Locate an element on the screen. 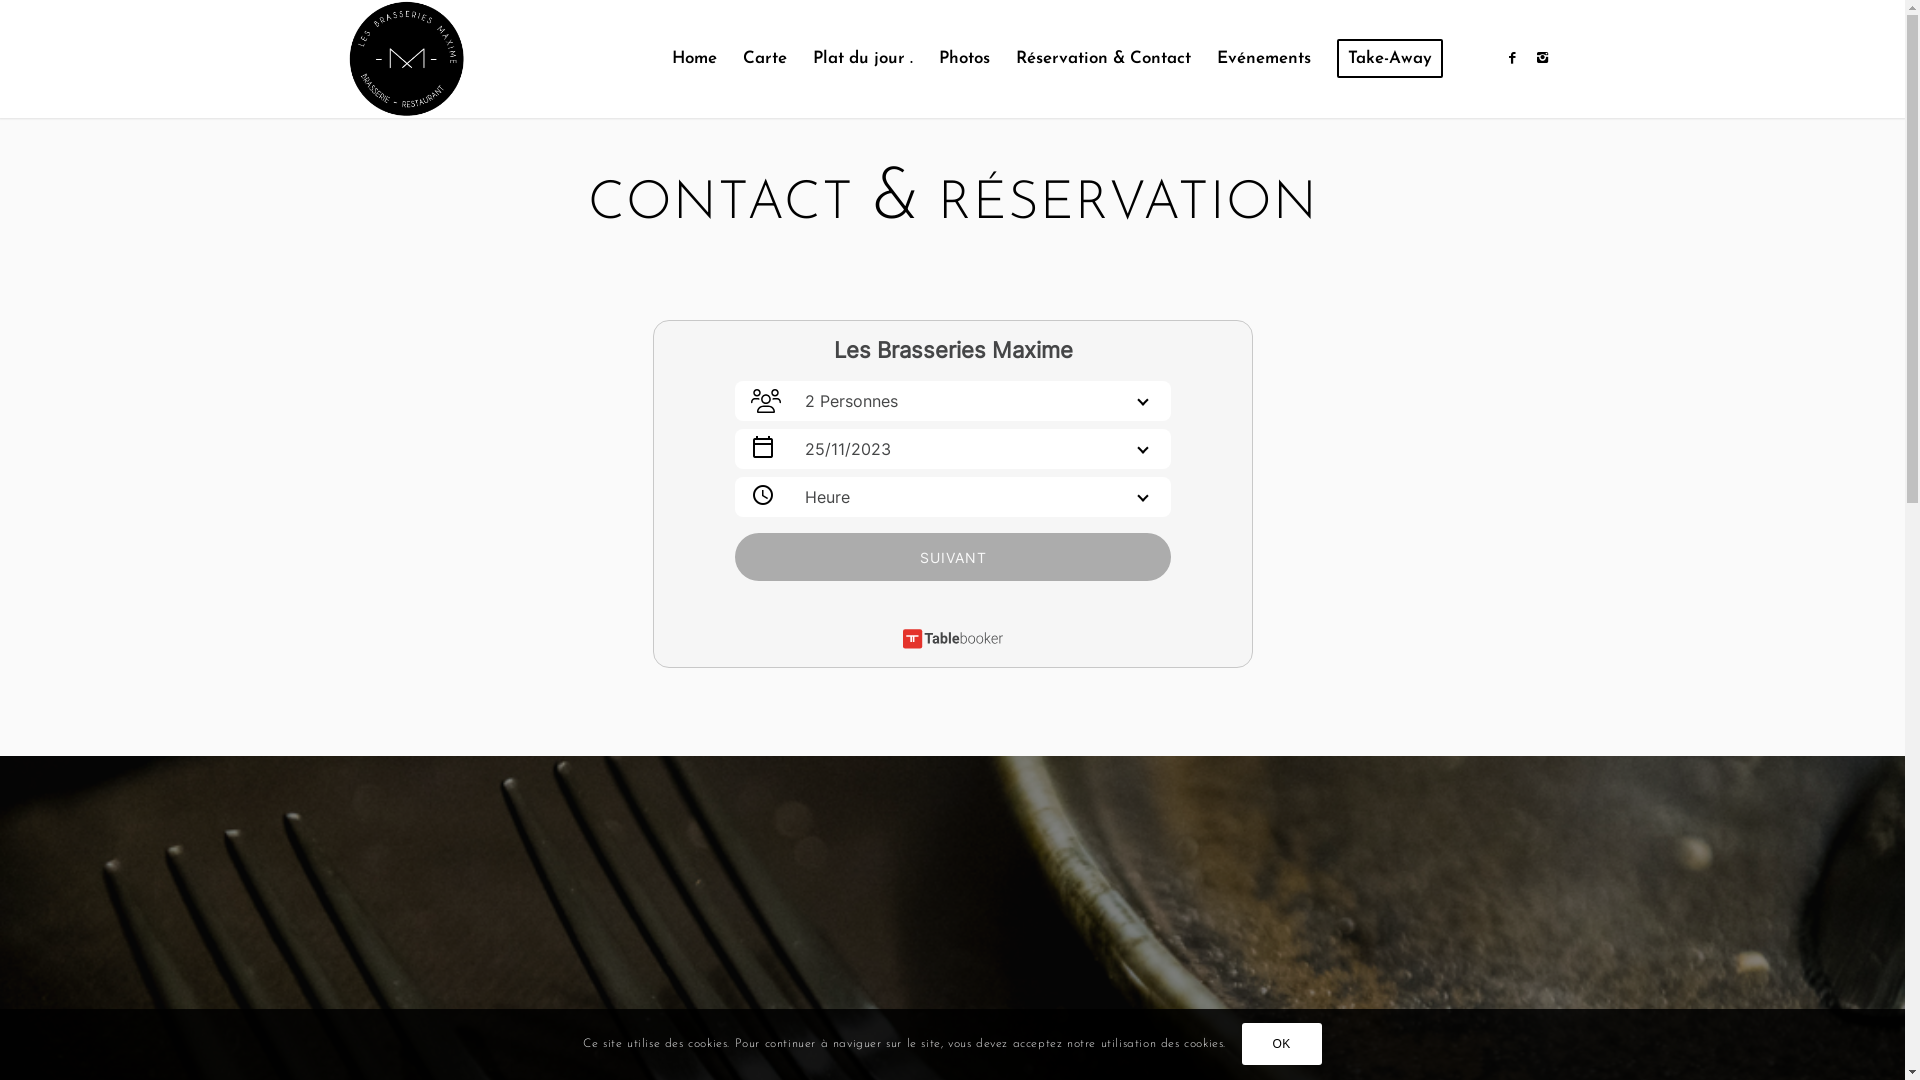  Photos is located at coordinates (964, 59).